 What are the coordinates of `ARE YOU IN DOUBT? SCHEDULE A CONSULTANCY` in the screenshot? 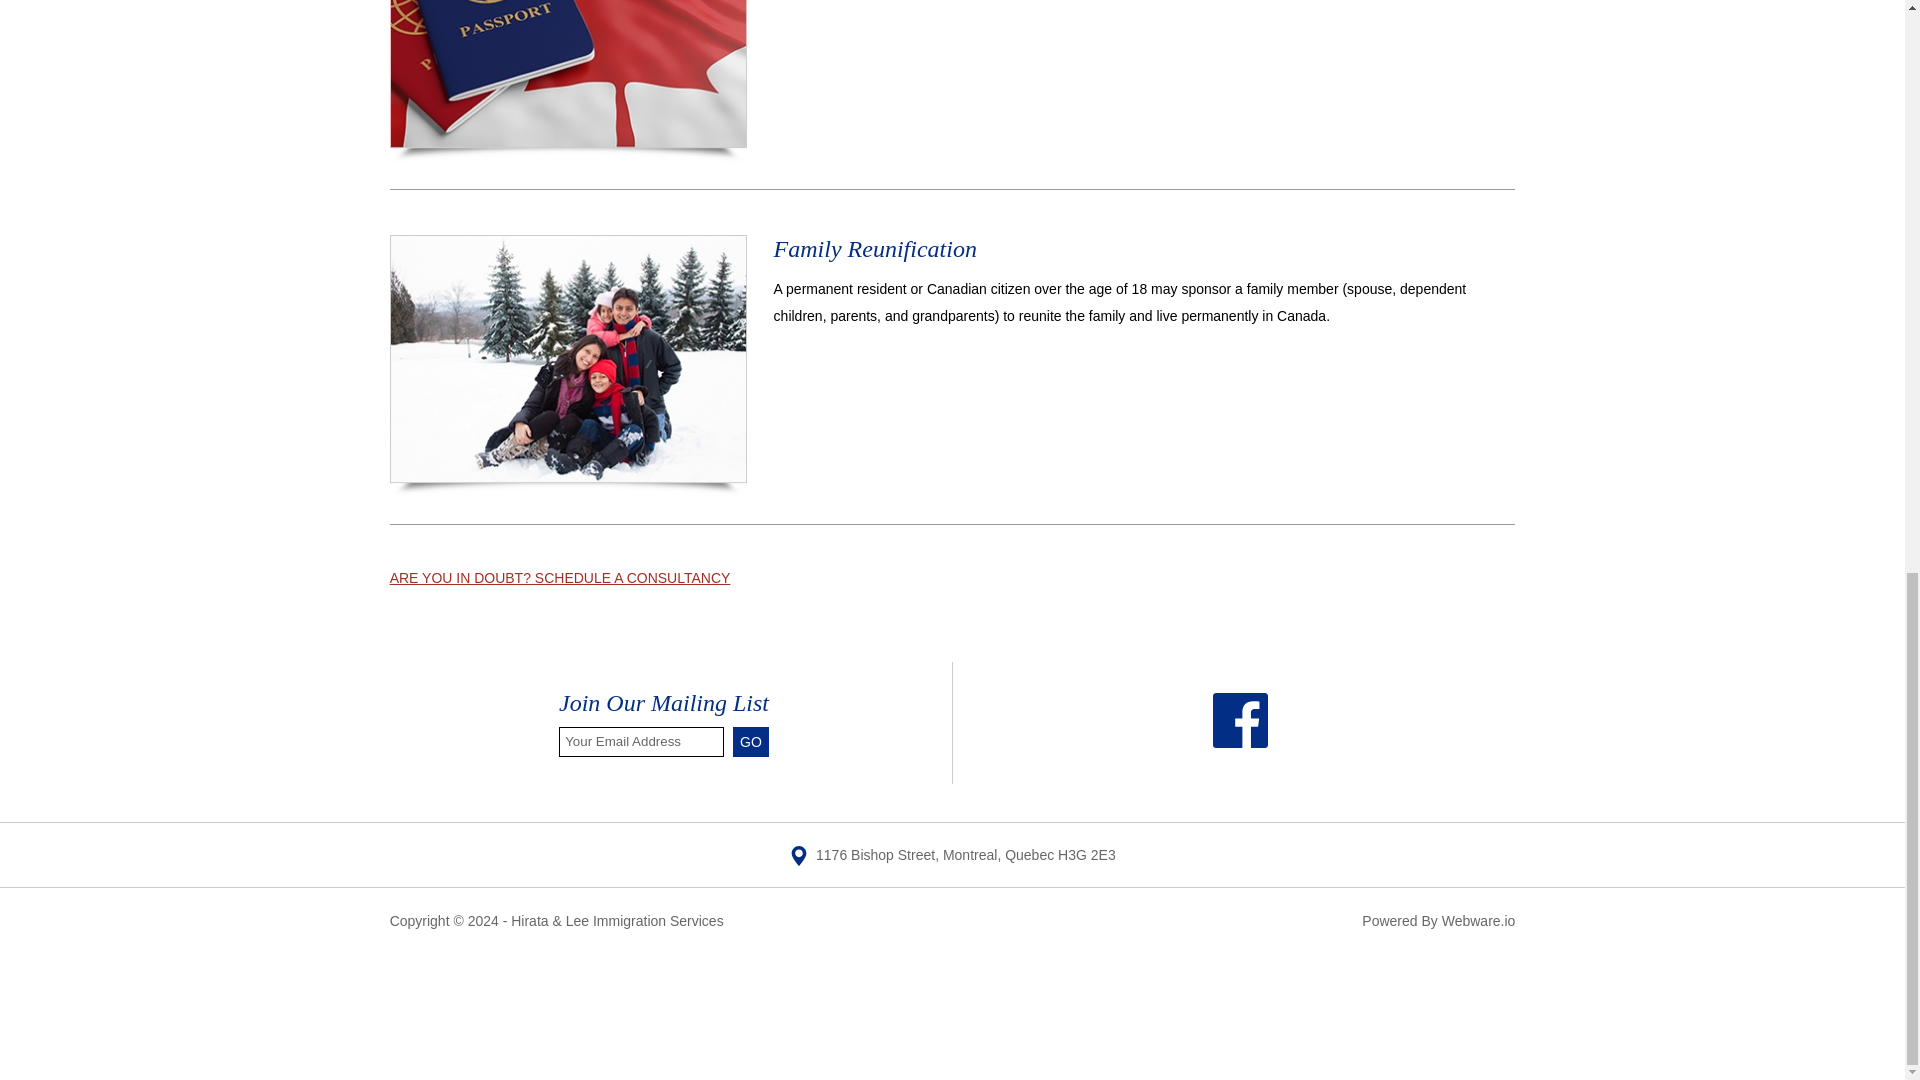 It's located at (560, 578).